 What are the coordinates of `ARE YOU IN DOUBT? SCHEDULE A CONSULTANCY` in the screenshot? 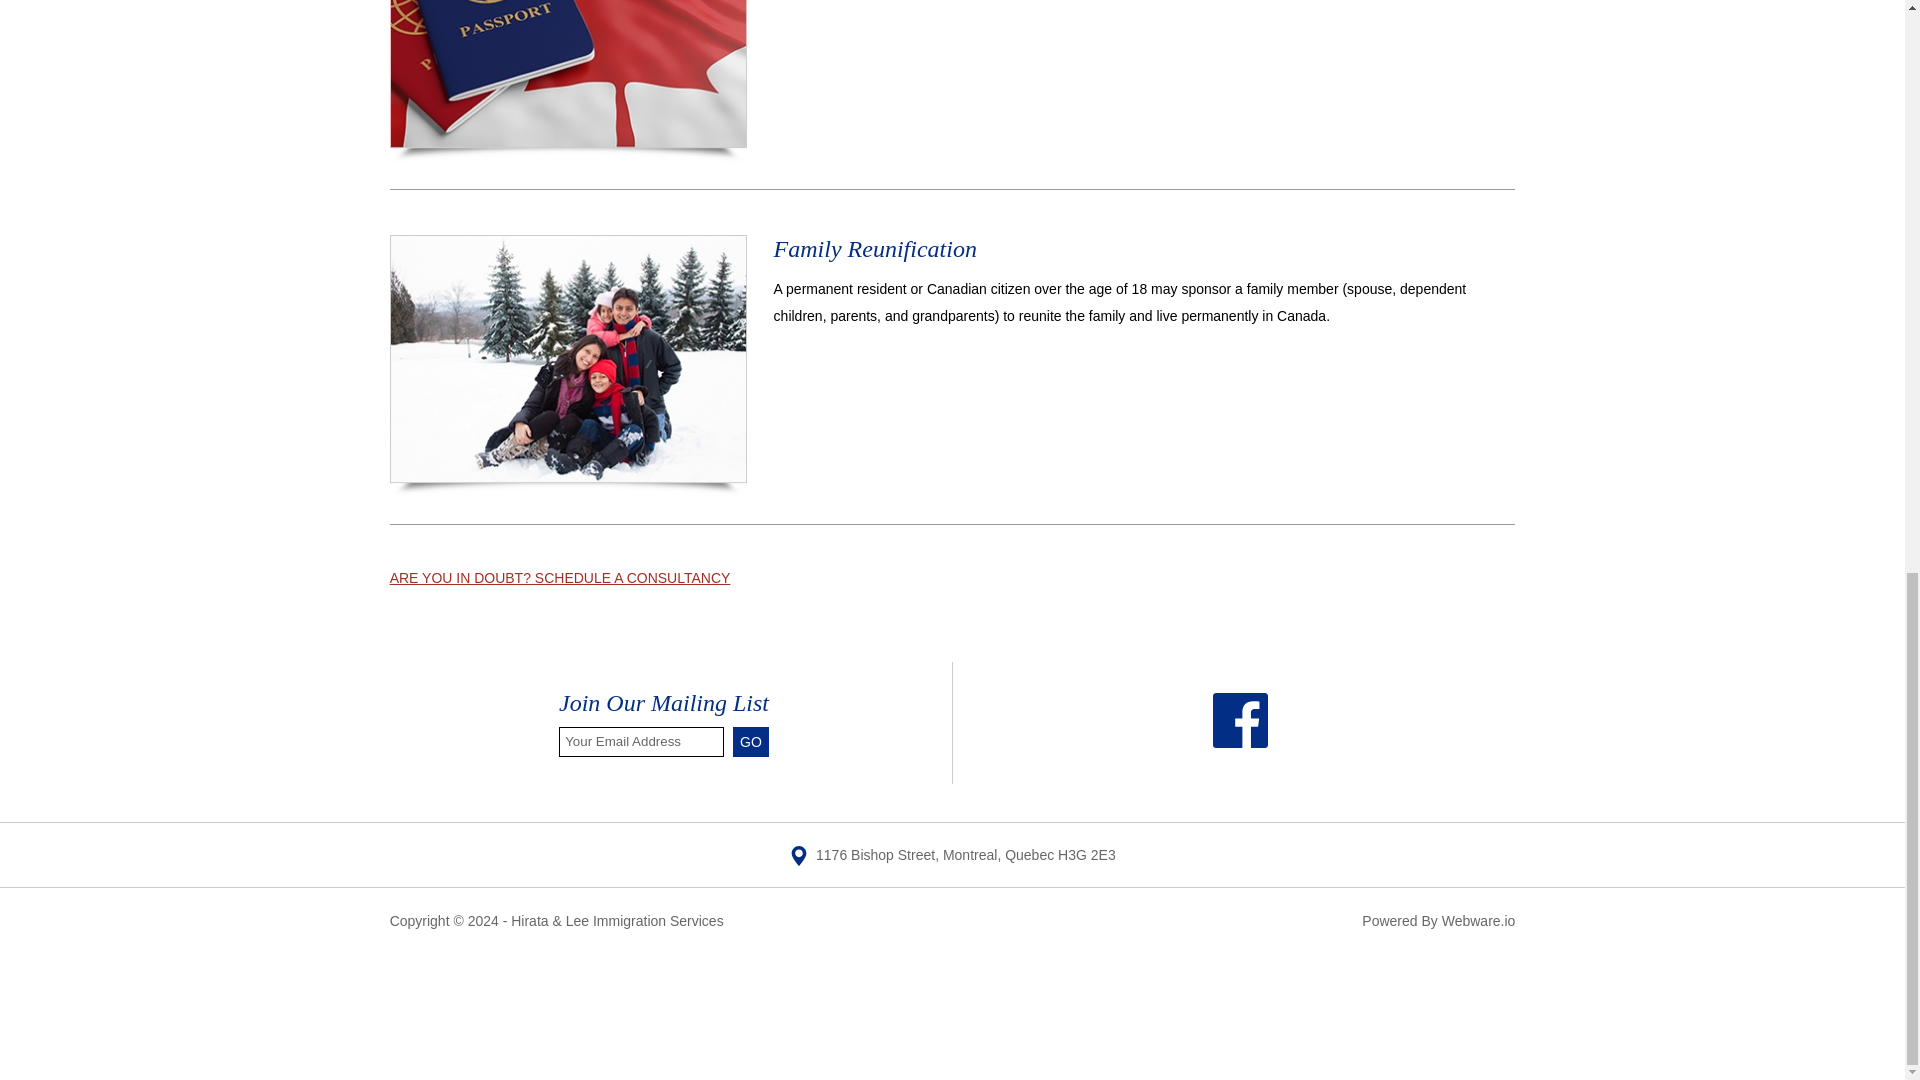 It's located at (560, 578).